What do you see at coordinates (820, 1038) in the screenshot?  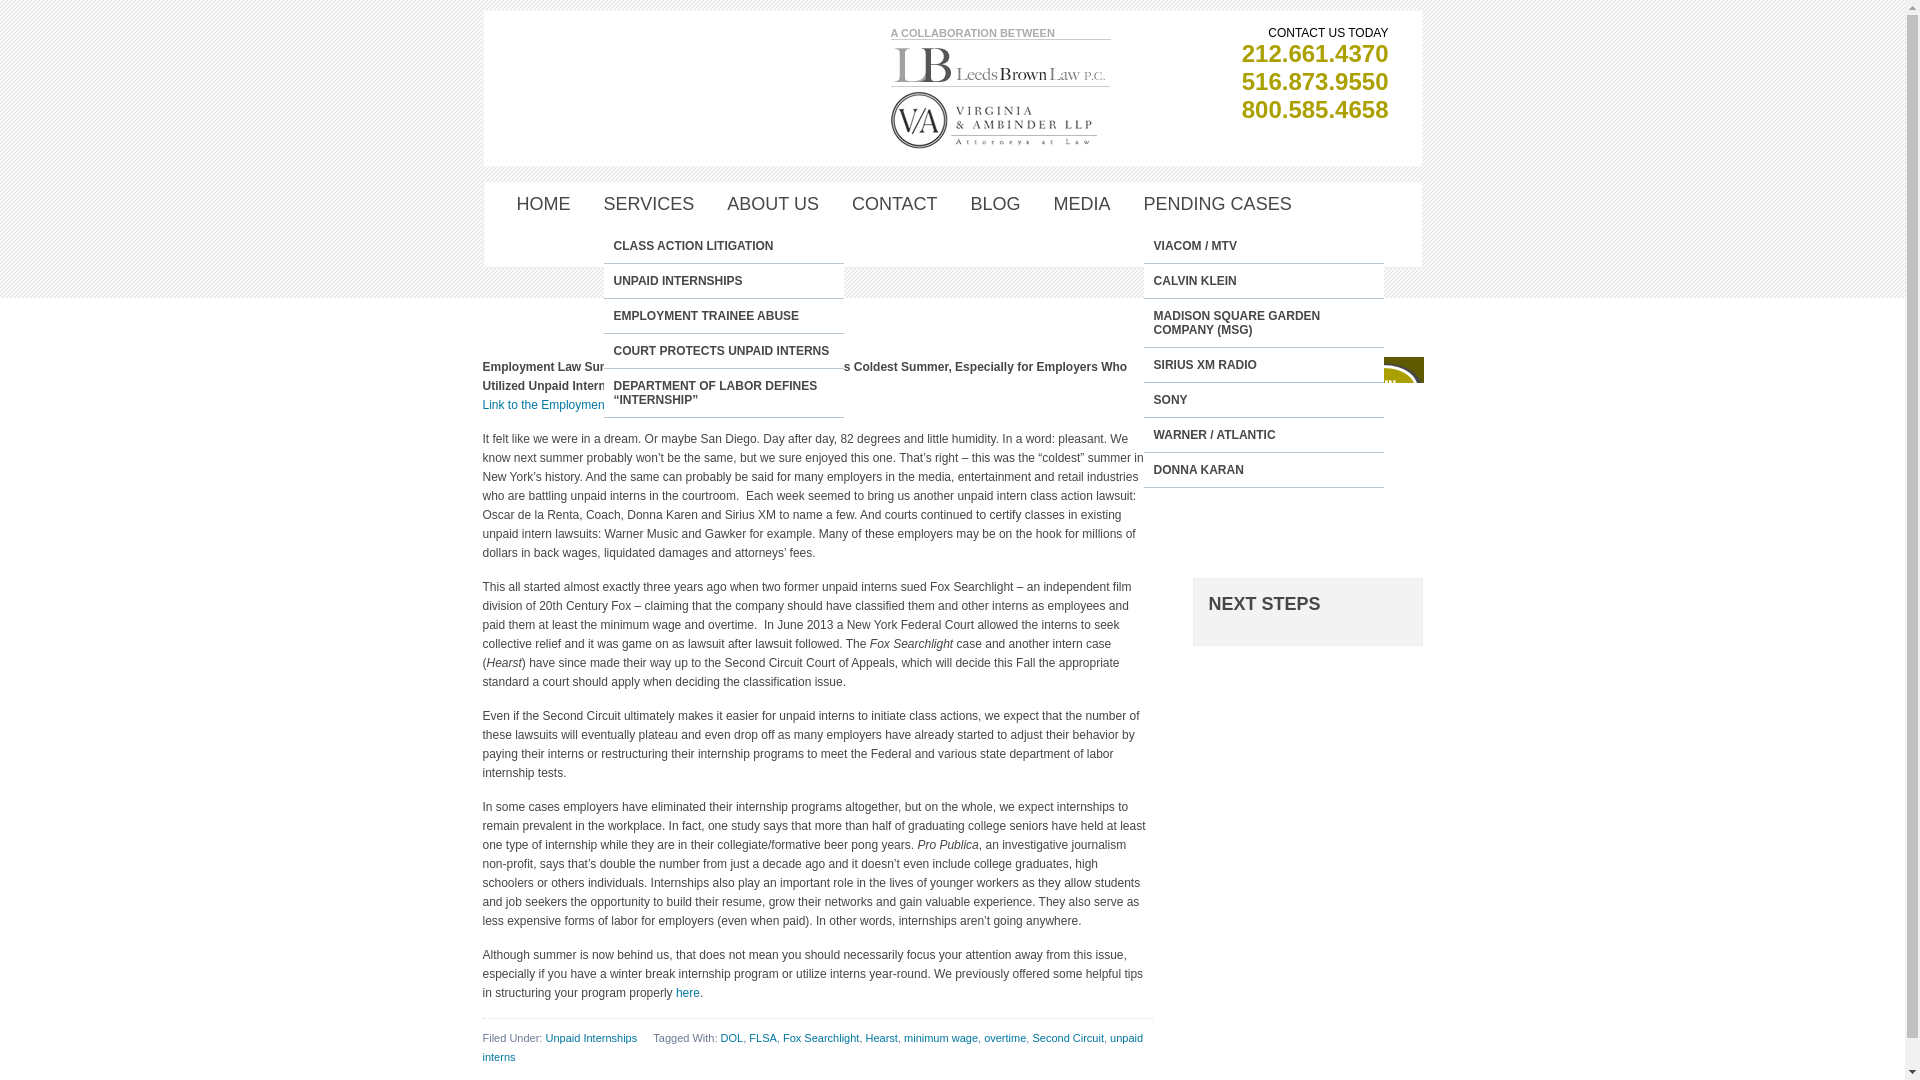 I see `Fox Searchlight` at bounding box center [820, 1038].